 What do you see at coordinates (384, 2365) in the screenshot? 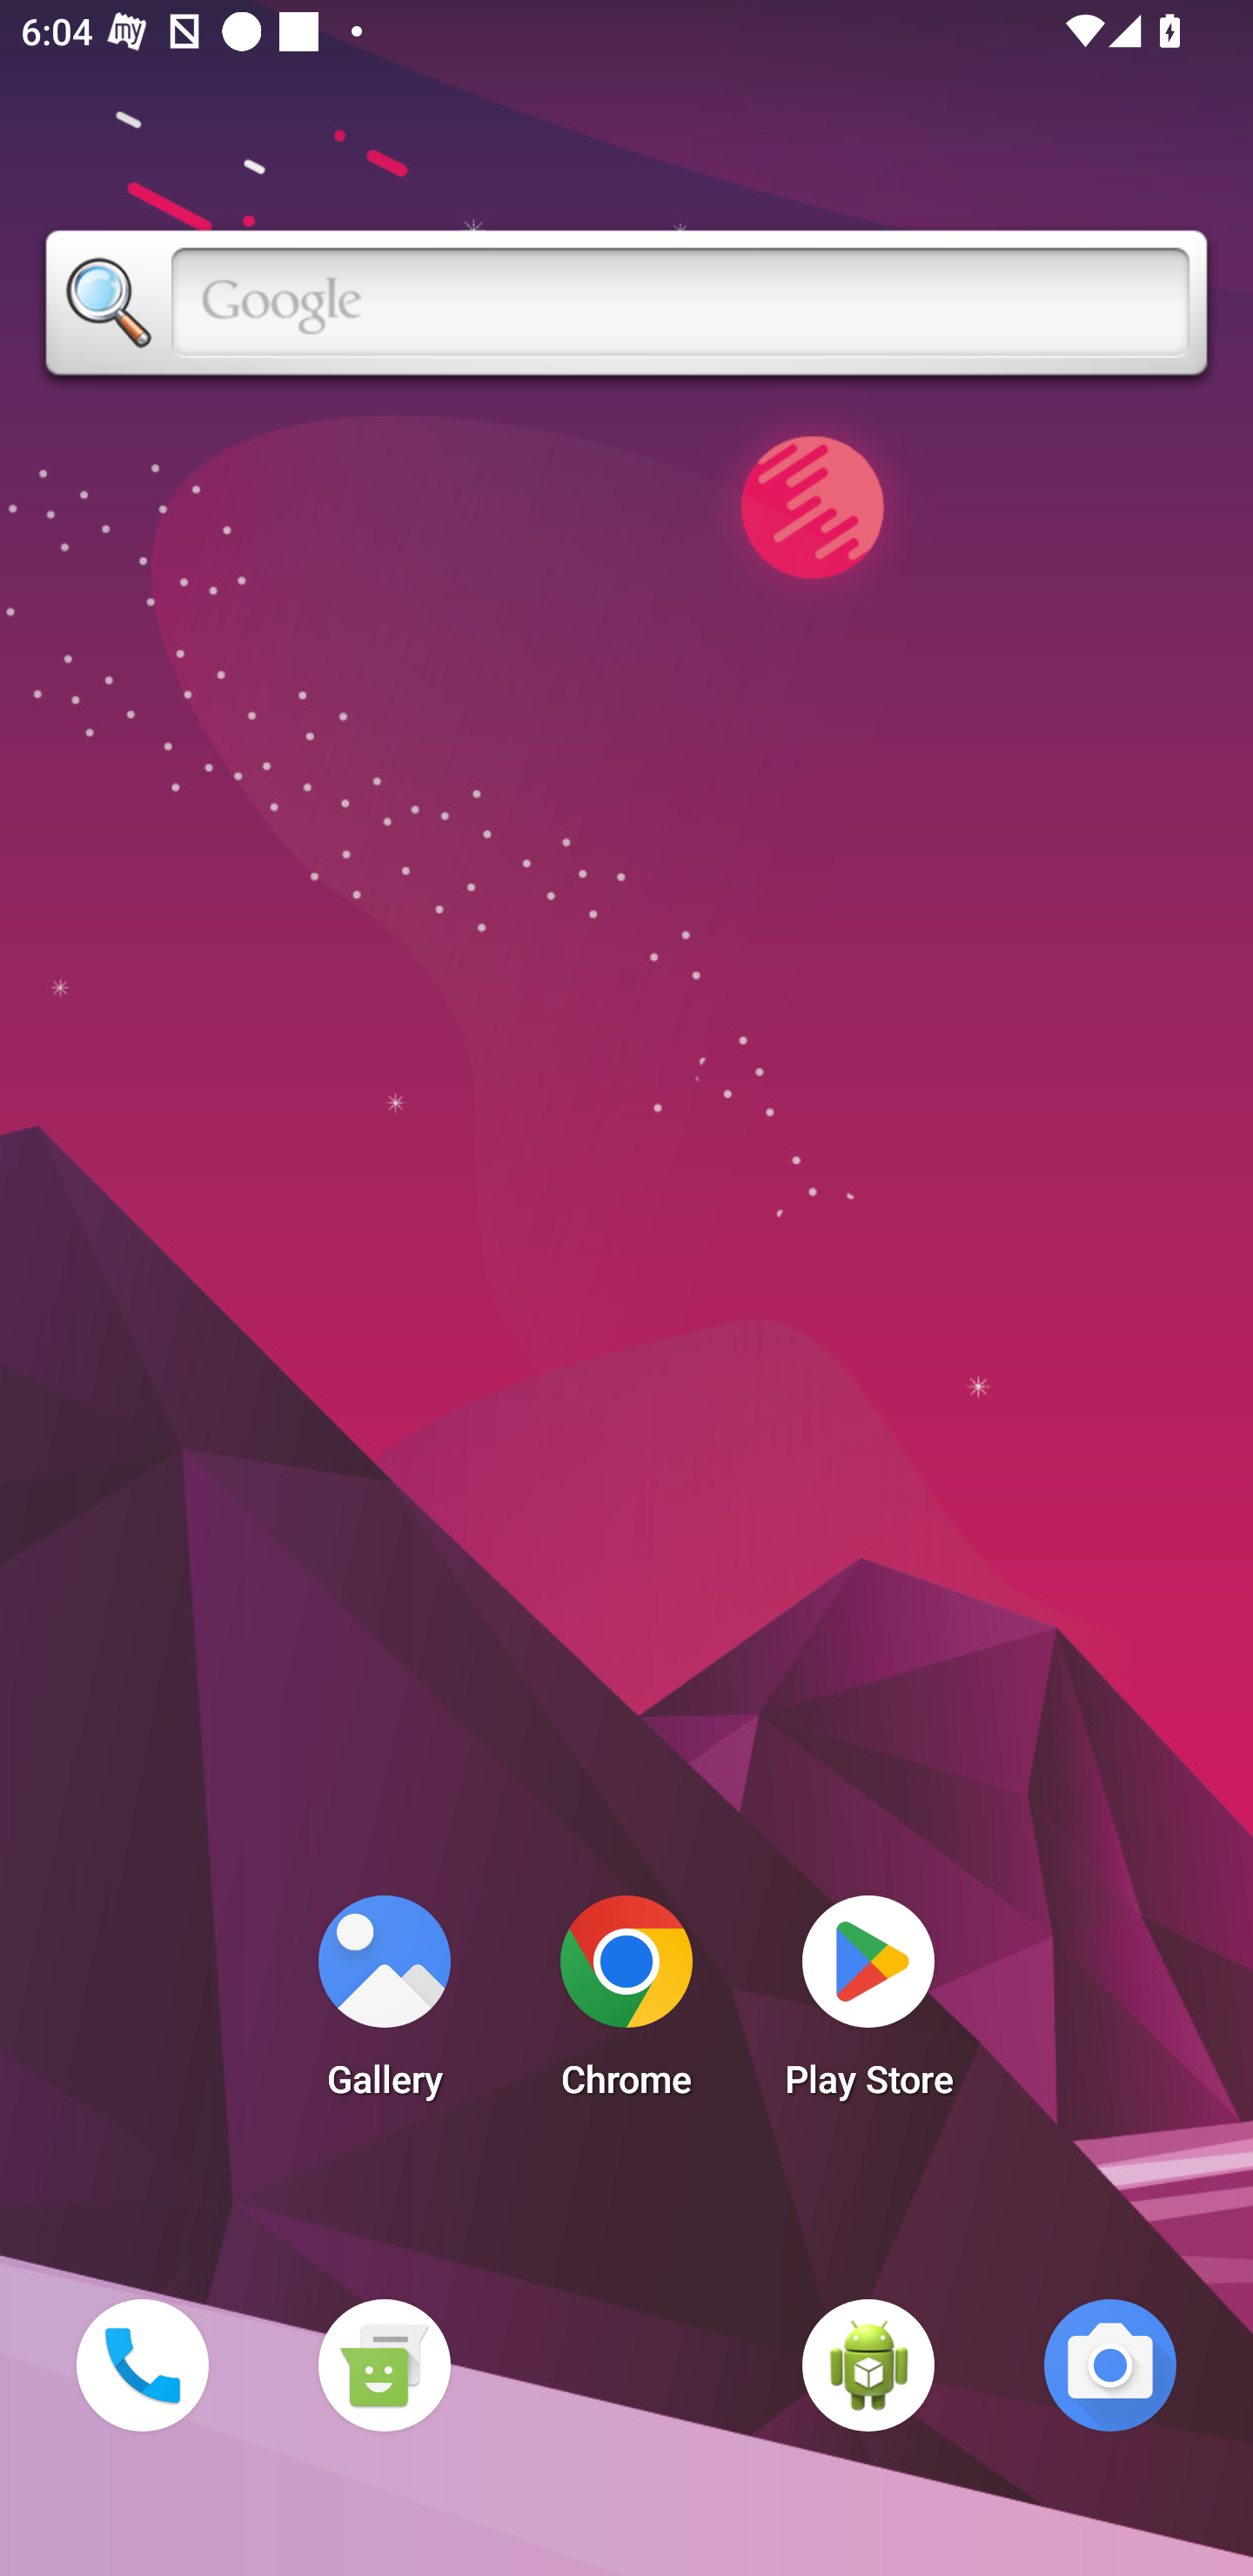
I see `Messaging` at bounding box center [384, 2365].